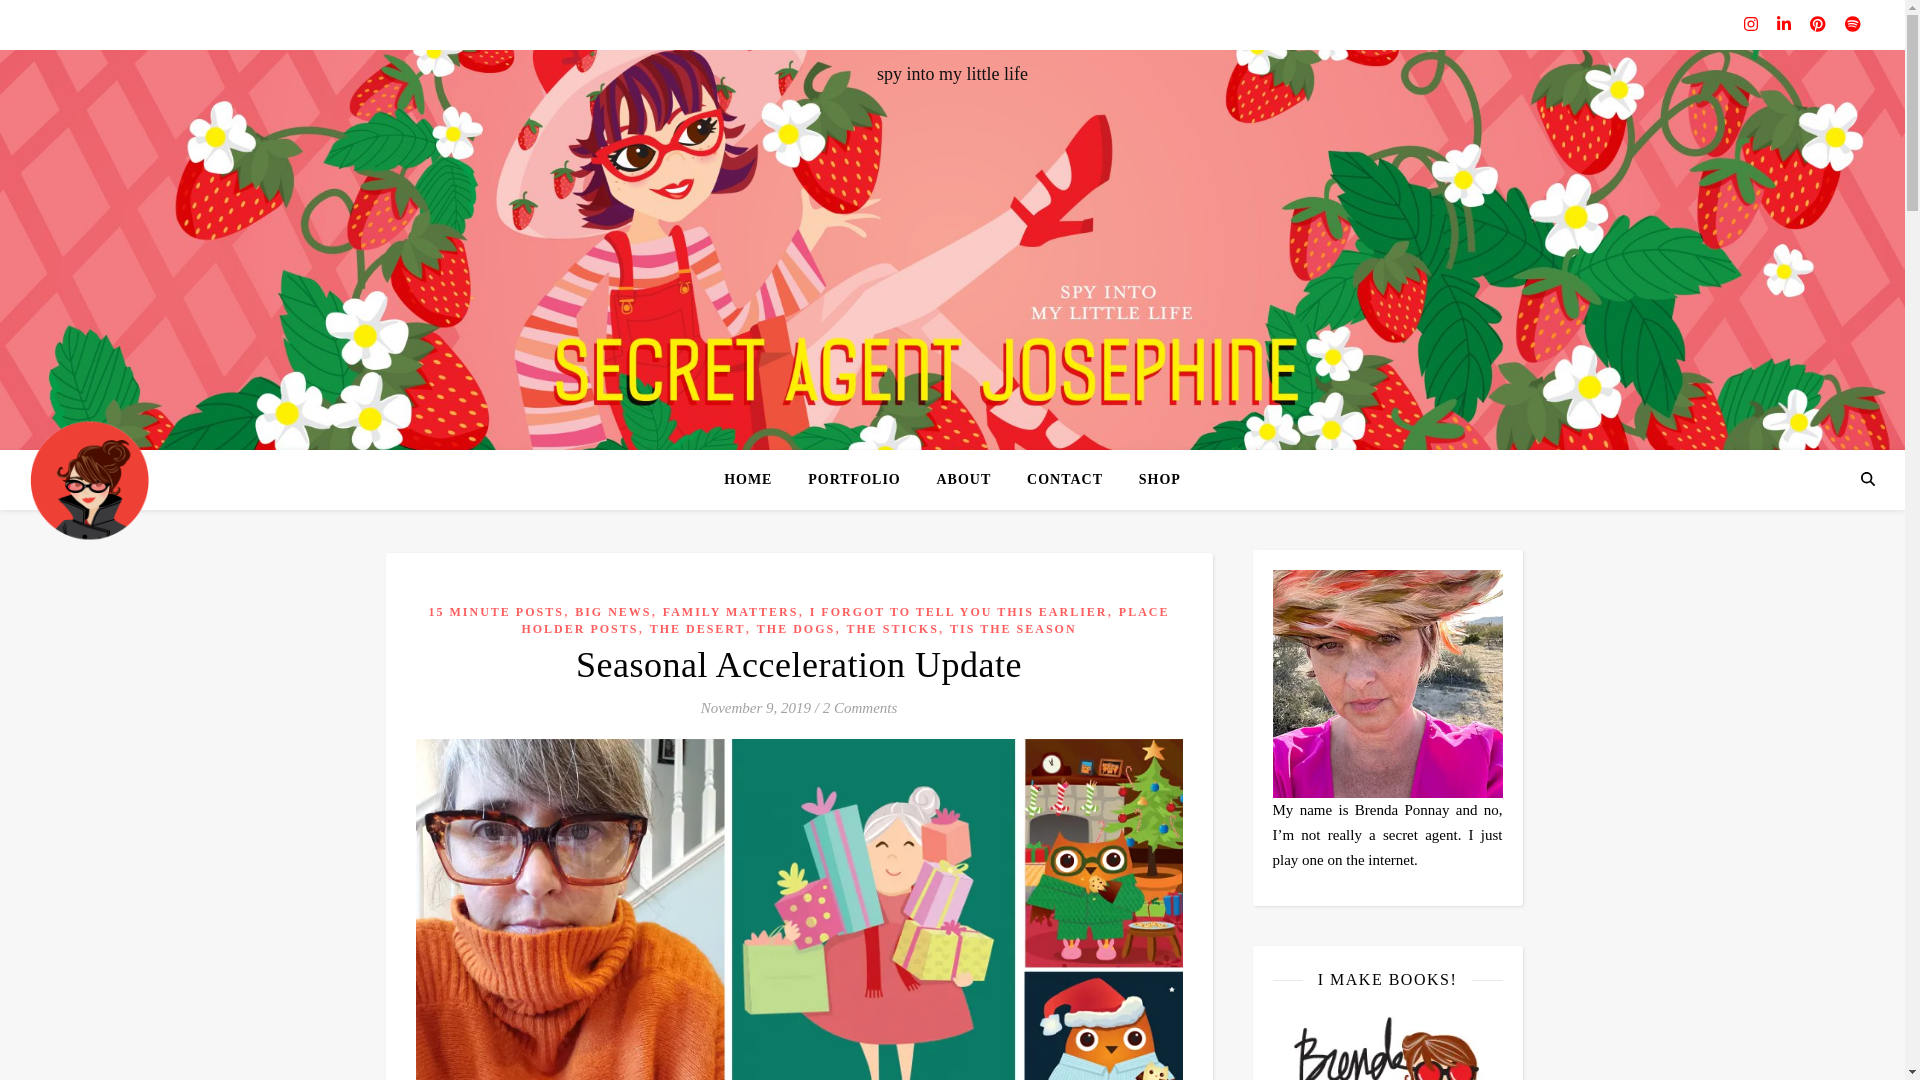  I want to click on TIS THE SEASON, so click(1014, 629).